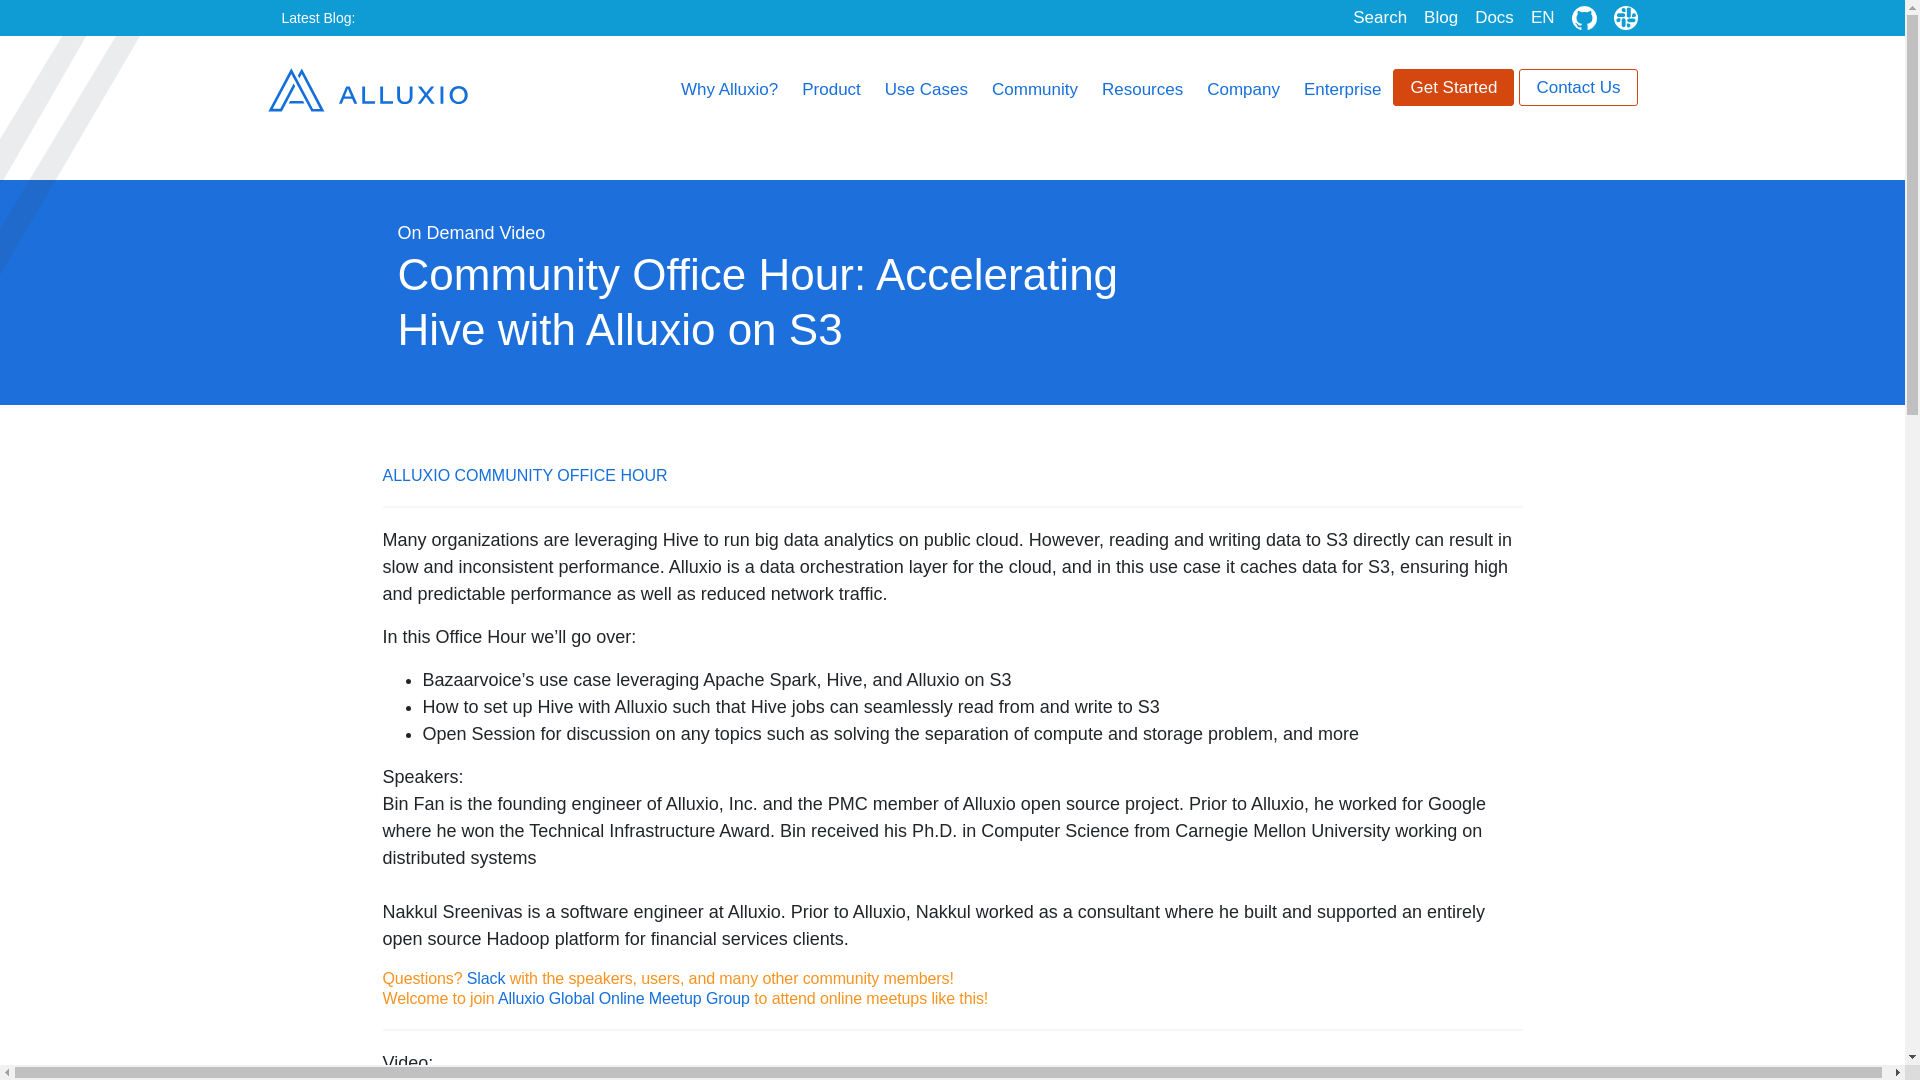 The image size is (1920, 1080). Describe the element at coordinates (1584, 18) in the screenshot. I see `GitHub` at that location.